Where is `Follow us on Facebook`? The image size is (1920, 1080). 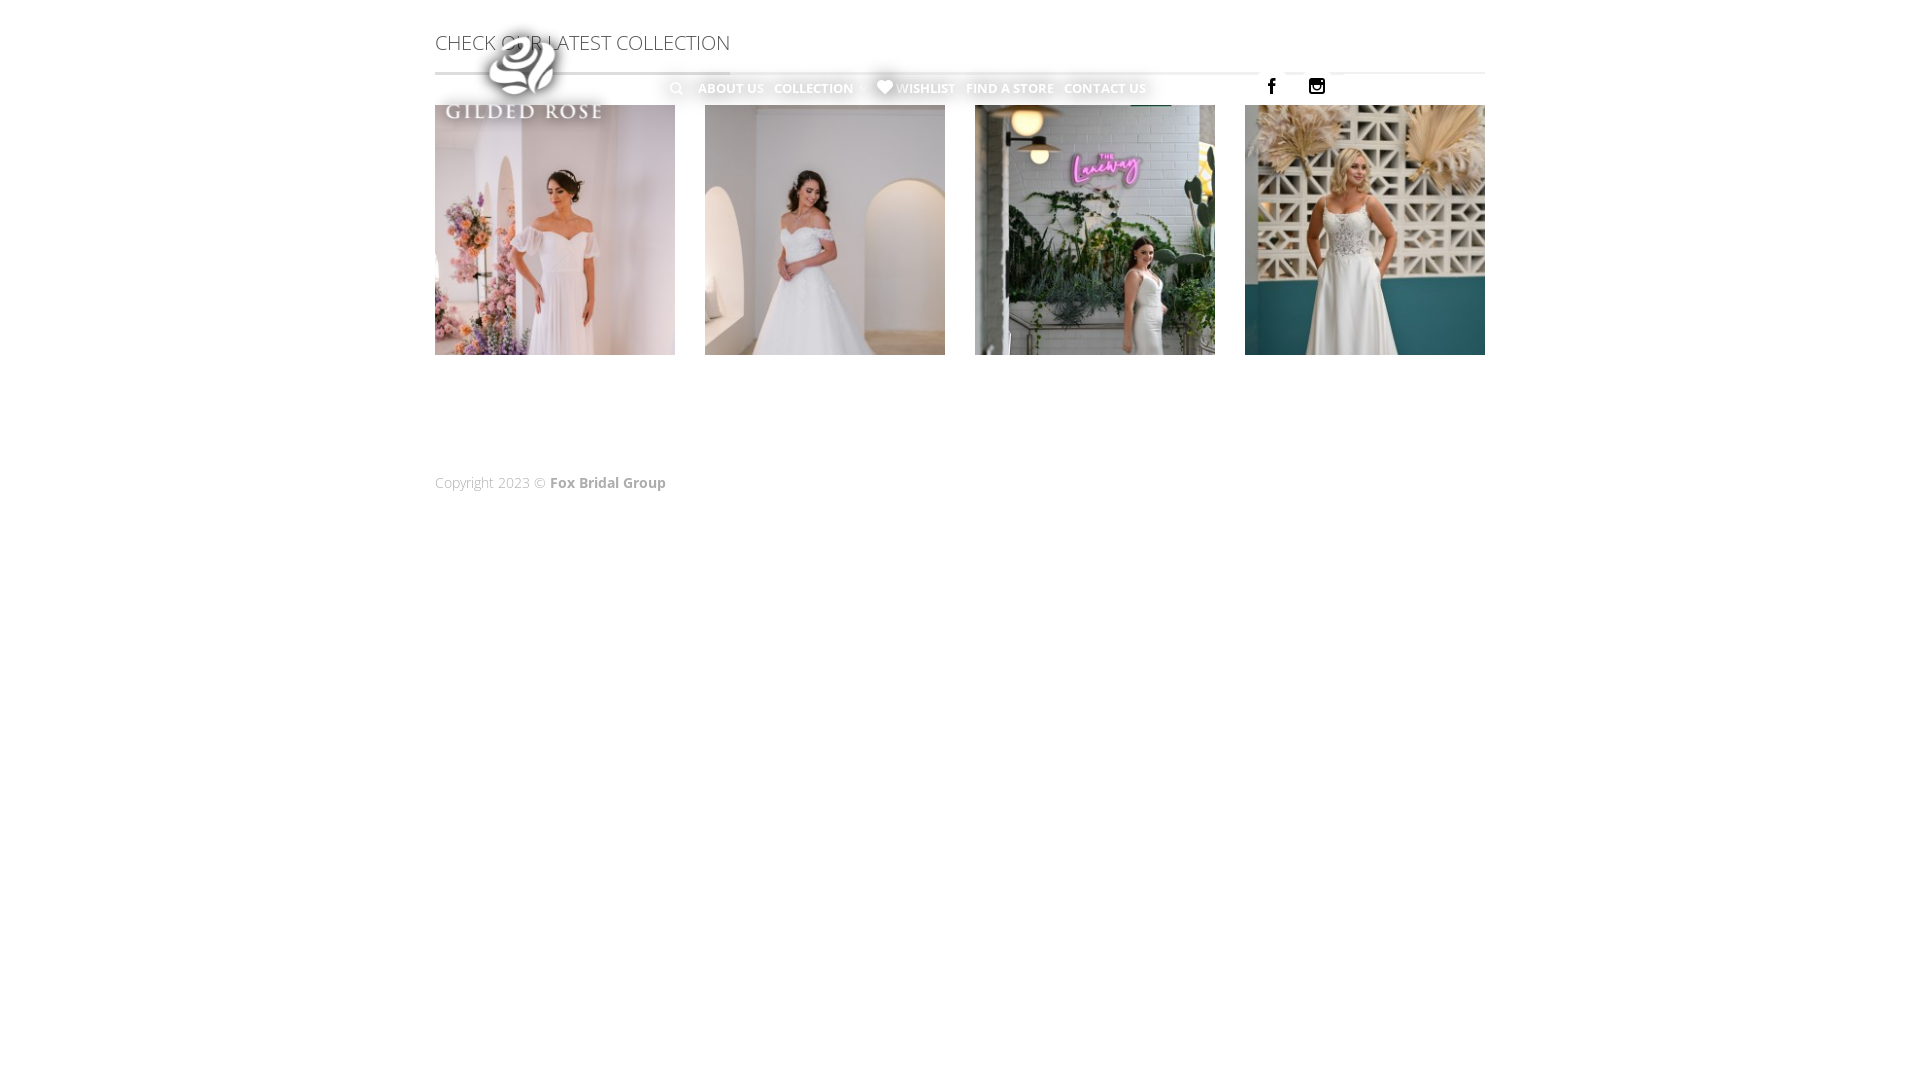 Follow us on Facebook is located at coordinates (1272, 86).